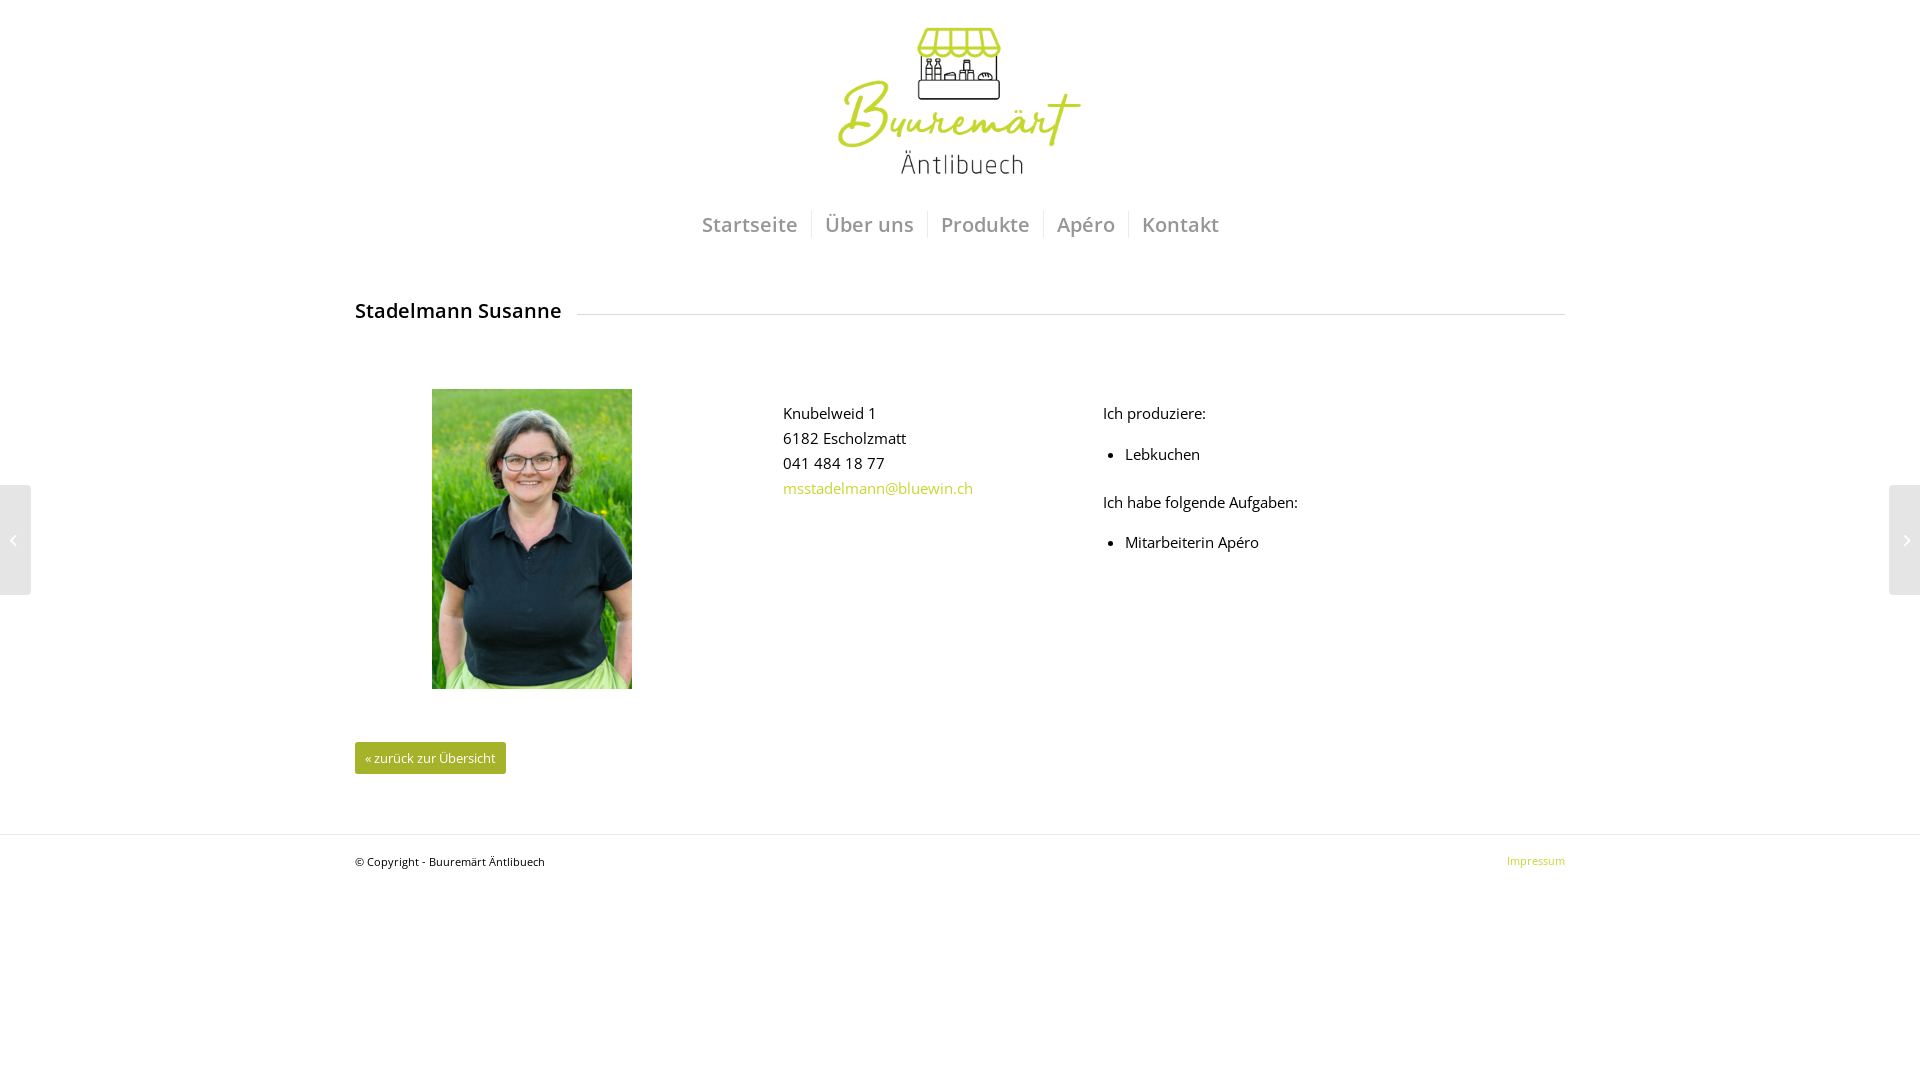  Describe the element at coordinates (878, 488) in the screenshot. I see `msstadelmann@bluewin.ch` at that location.